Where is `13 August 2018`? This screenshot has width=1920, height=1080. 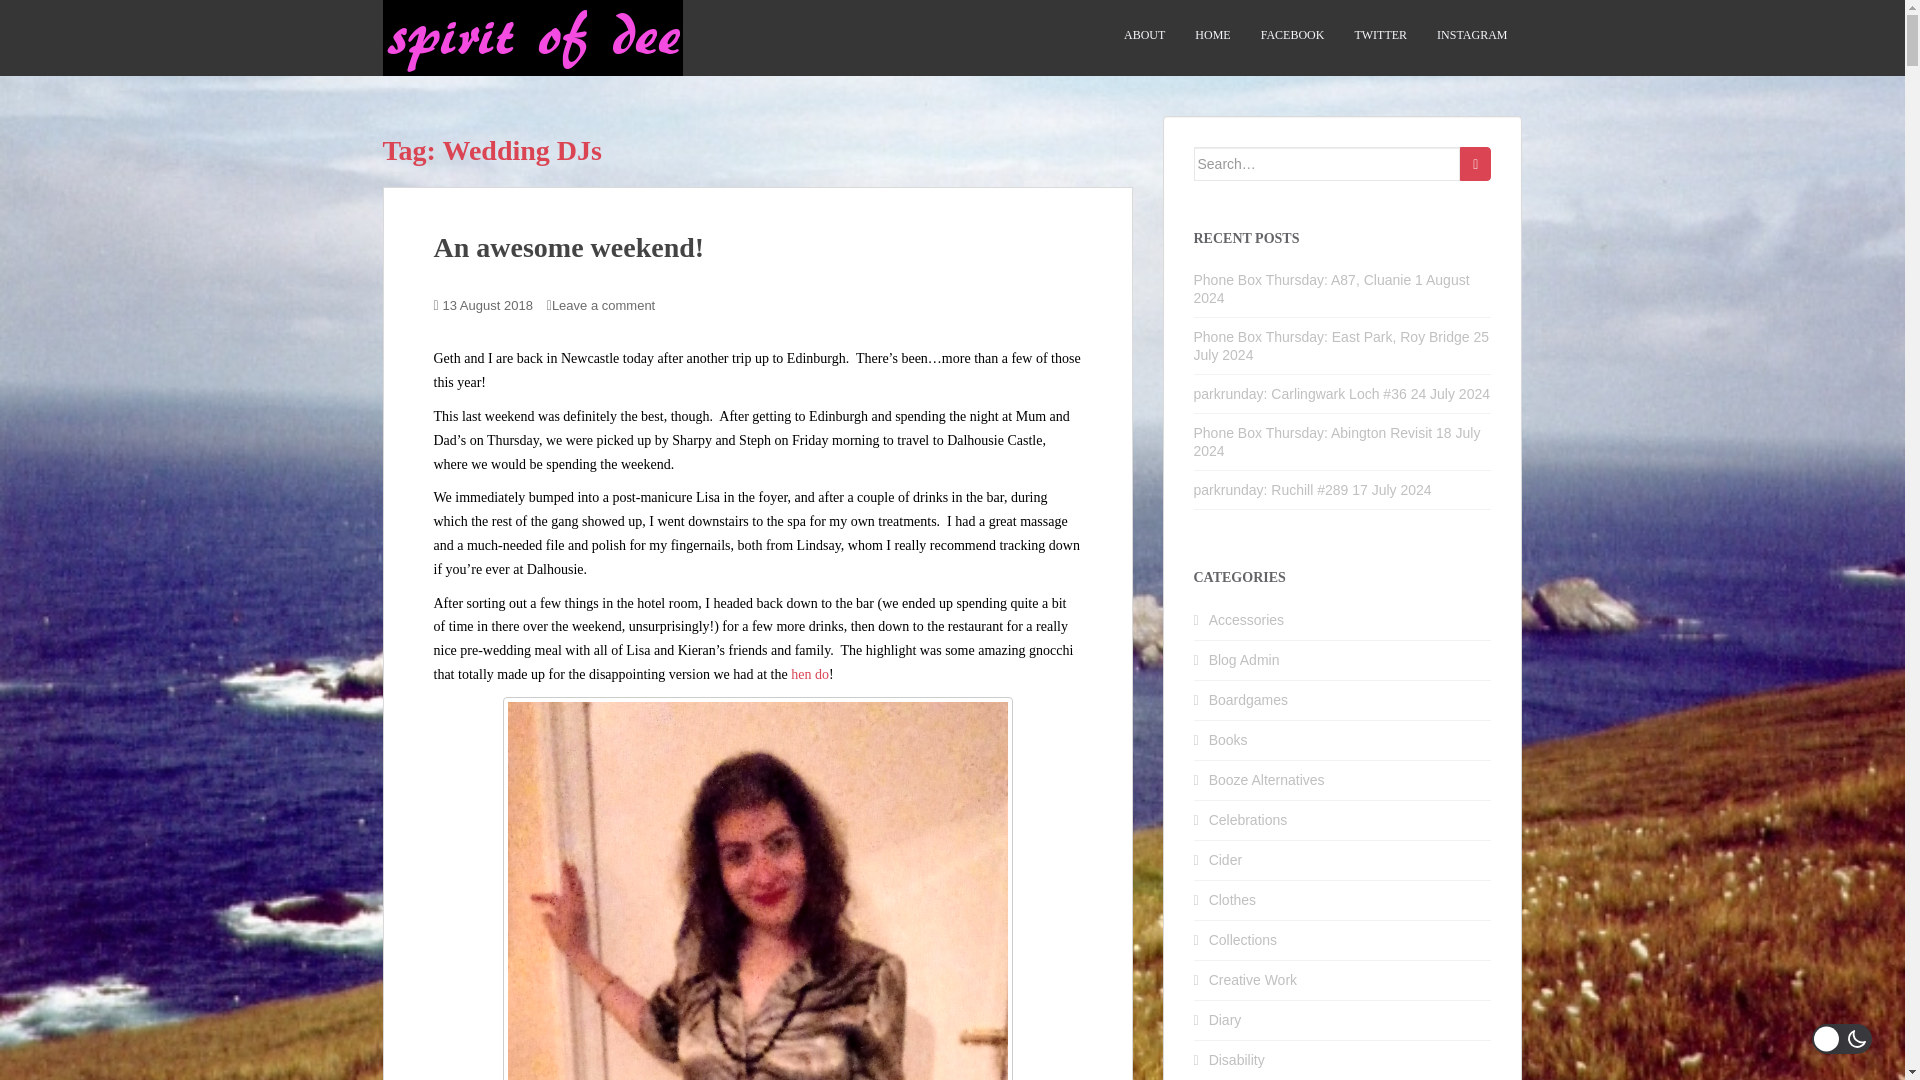 13 August 2018 is located at coordinates (488, 306).